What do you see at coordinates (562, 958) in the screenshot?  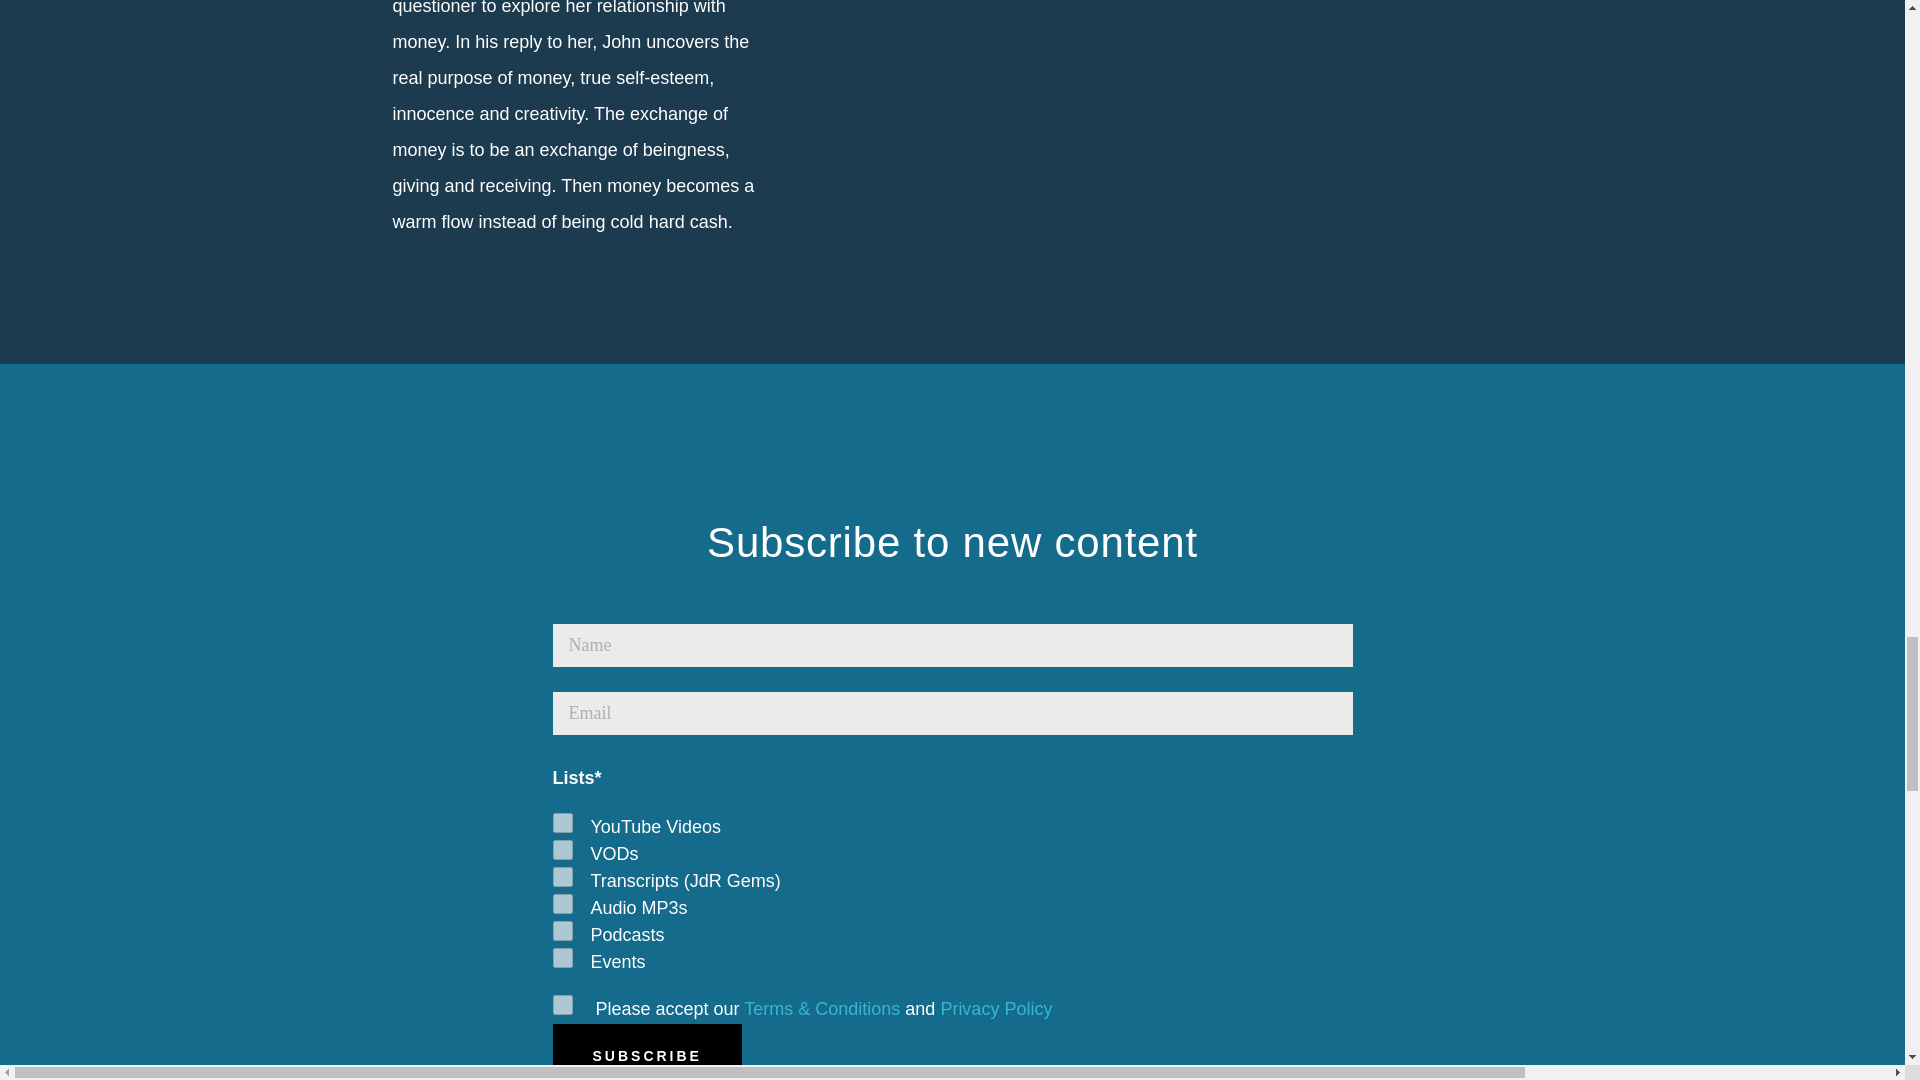 I see `cfc05612f6f7` at bounding box center [562, 958].